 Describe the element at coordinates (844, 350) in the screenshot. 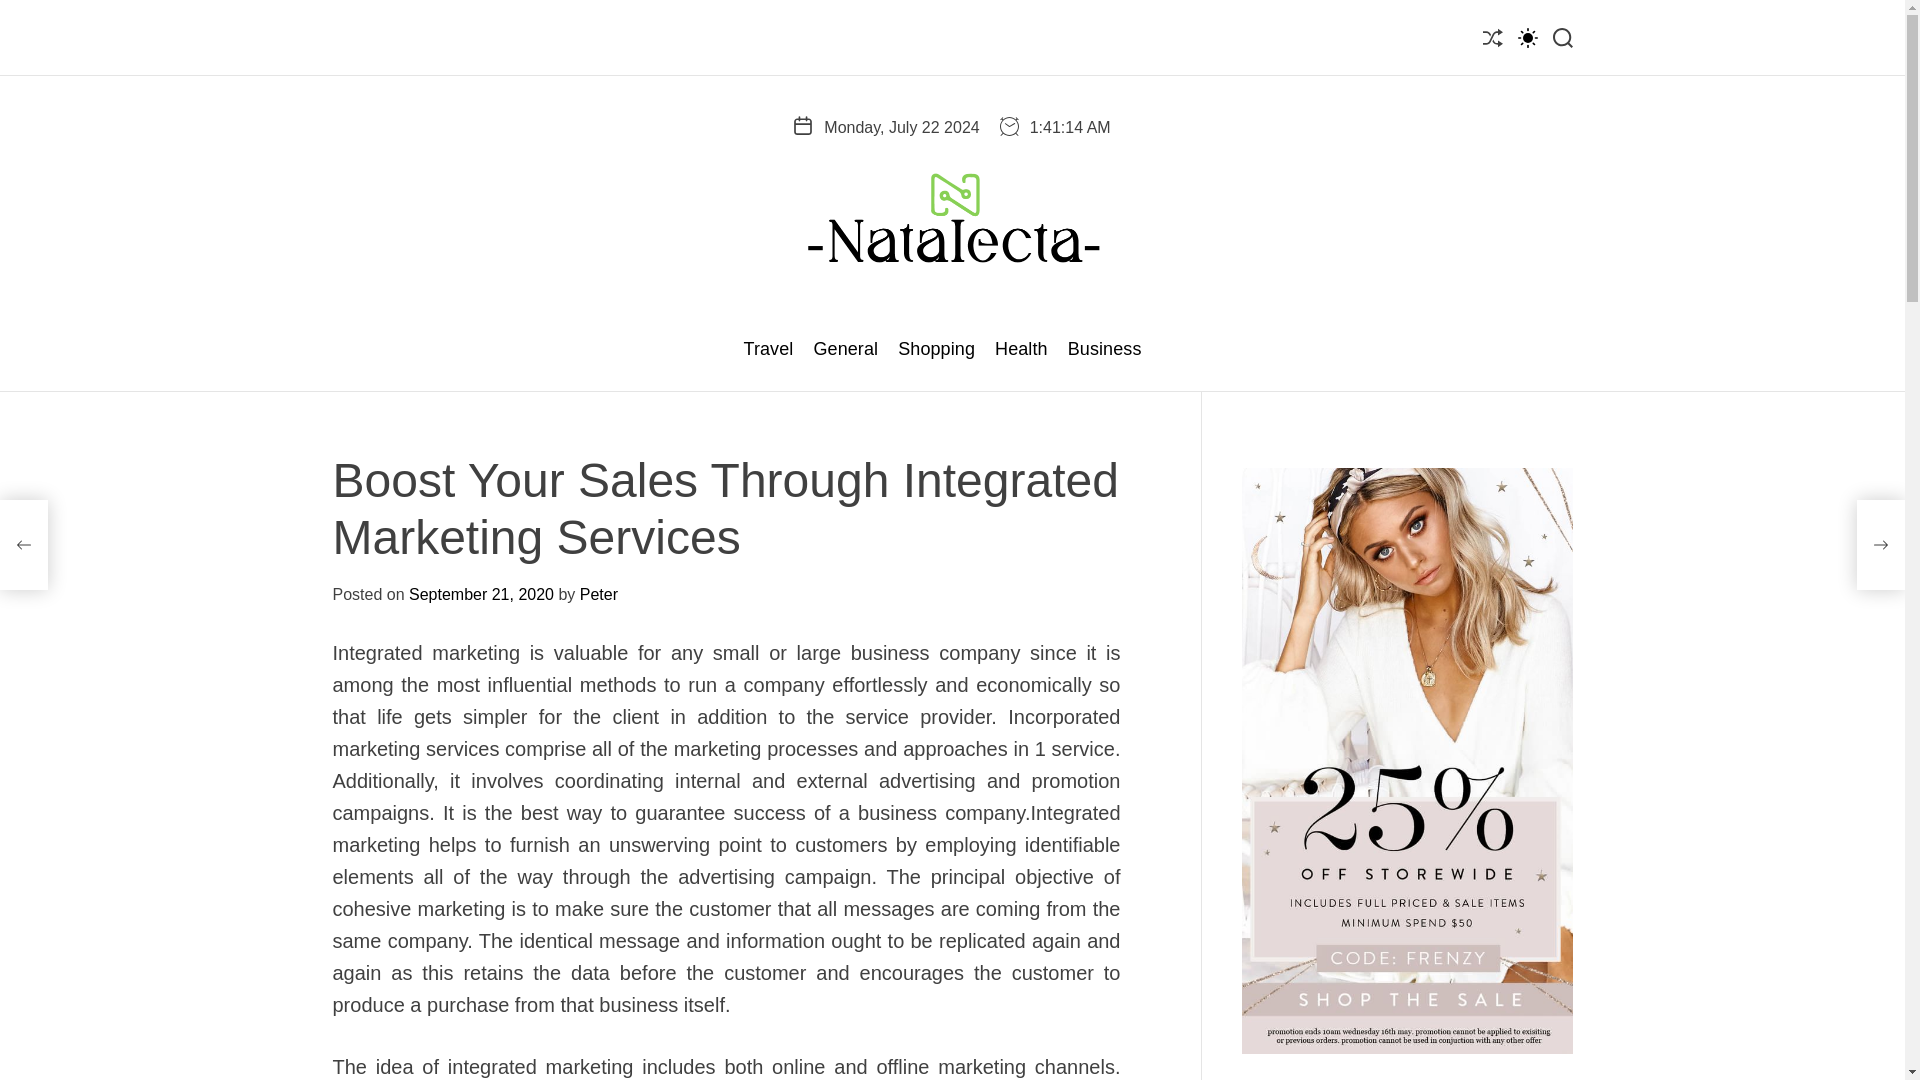

I see `General` at that location.